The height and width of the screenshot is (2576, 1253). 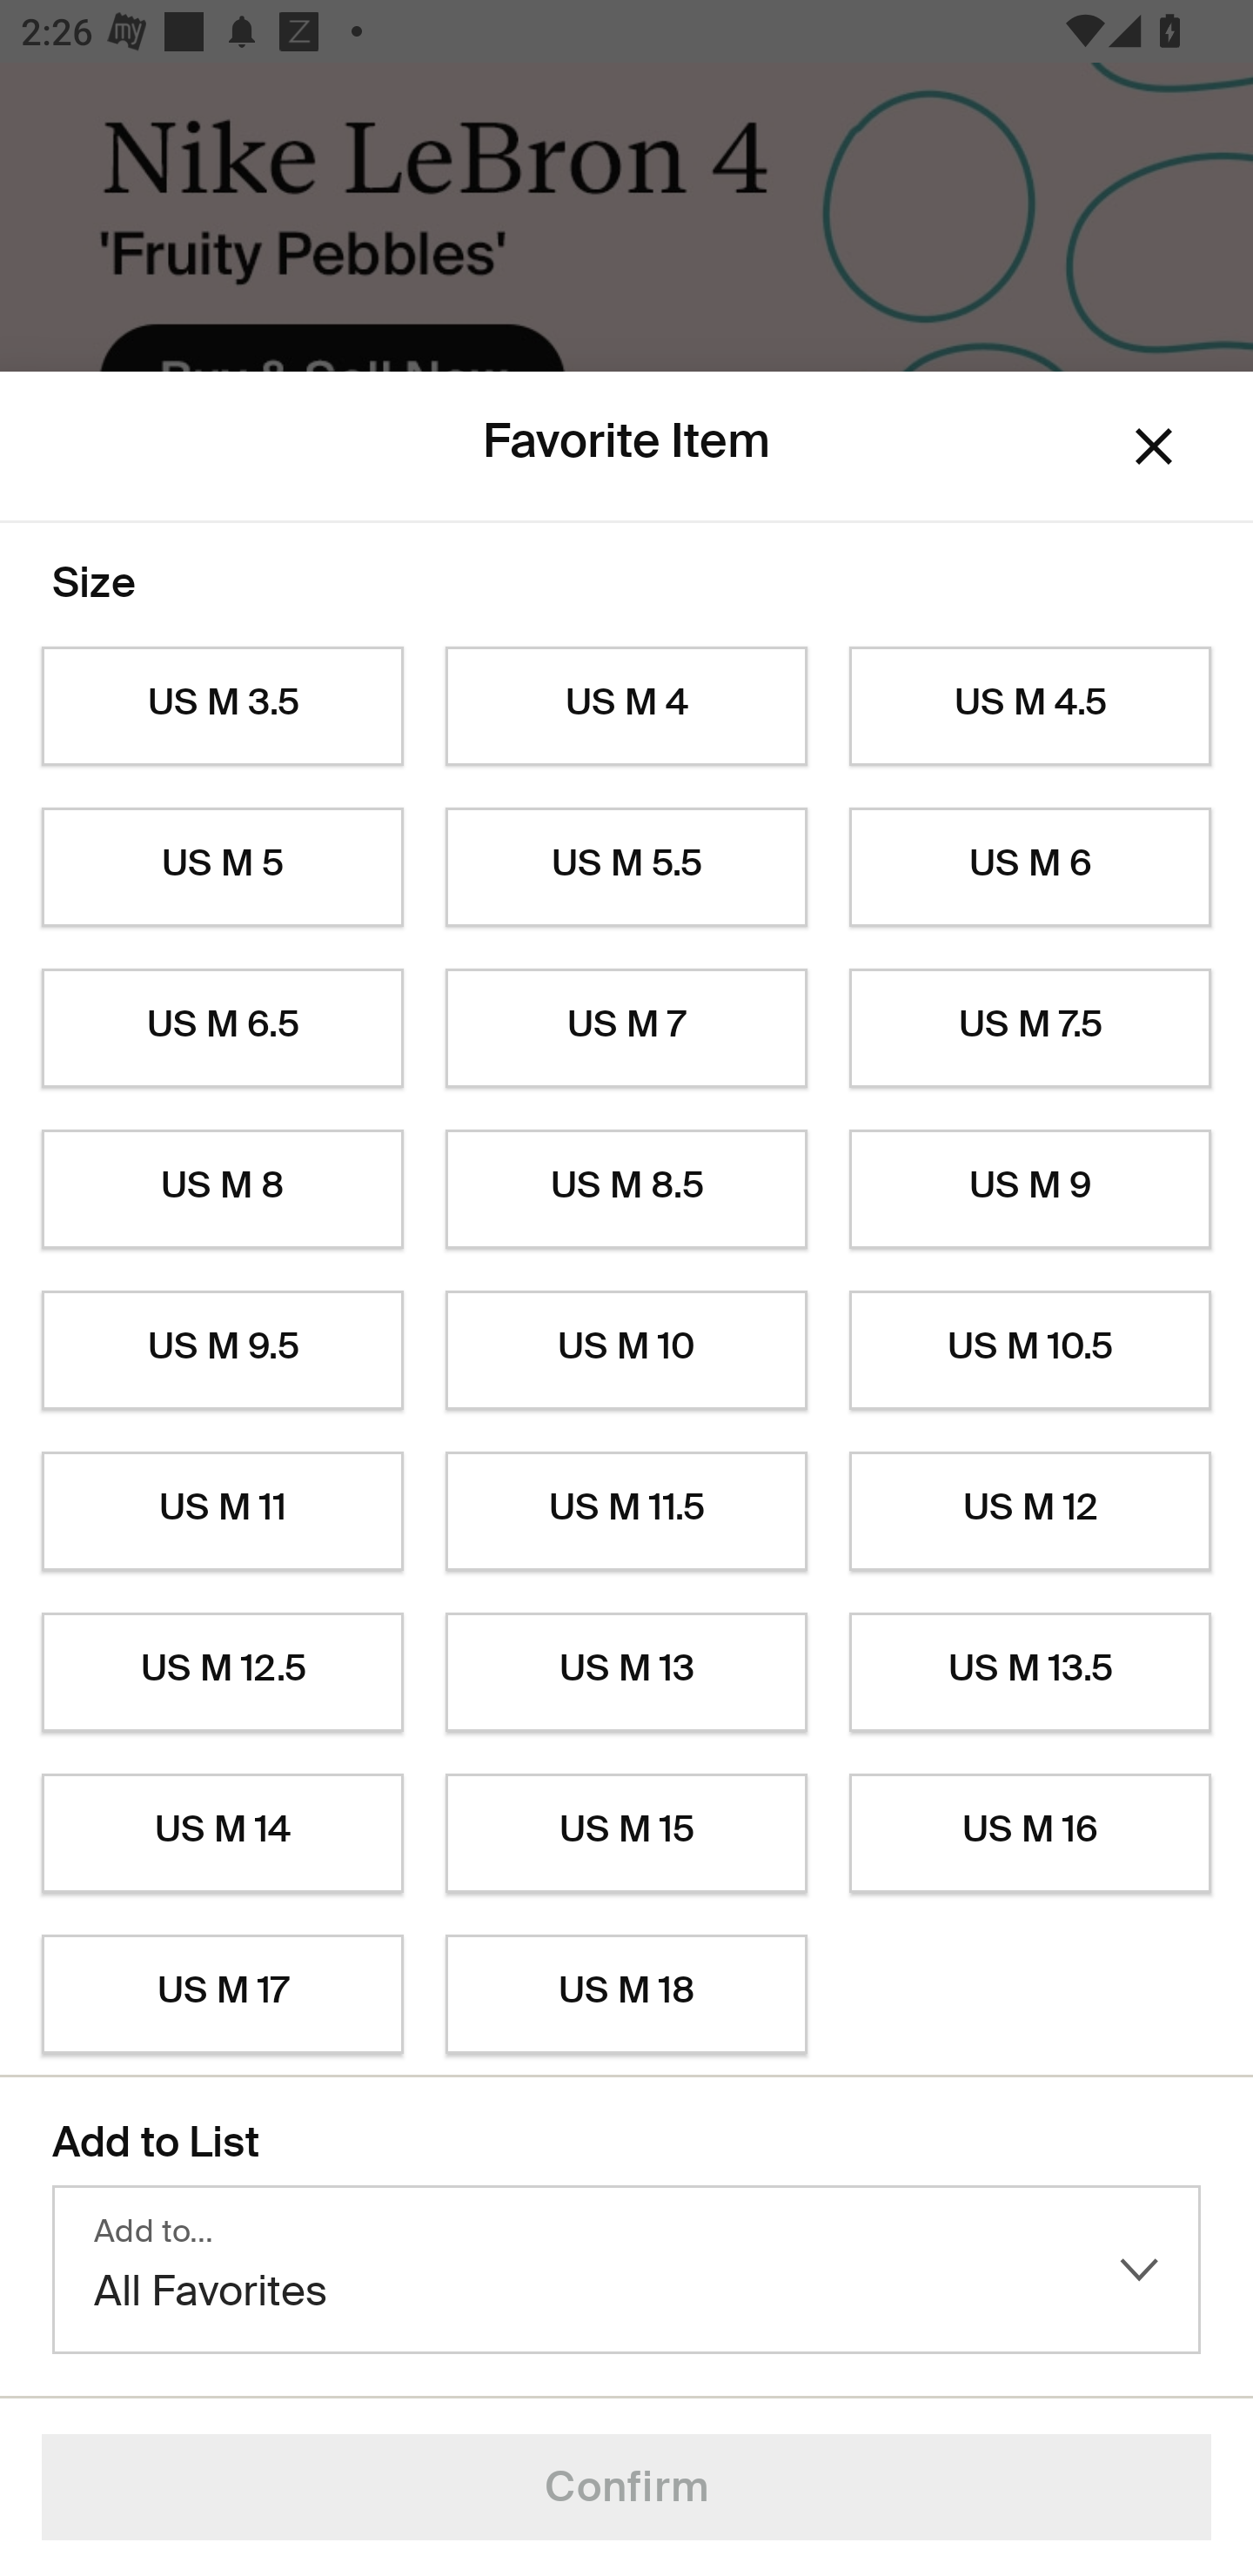 What do you see at coordinates (1030, 867) in the screenshot?
I see `US M 6` at bounding box center [1030, 867].